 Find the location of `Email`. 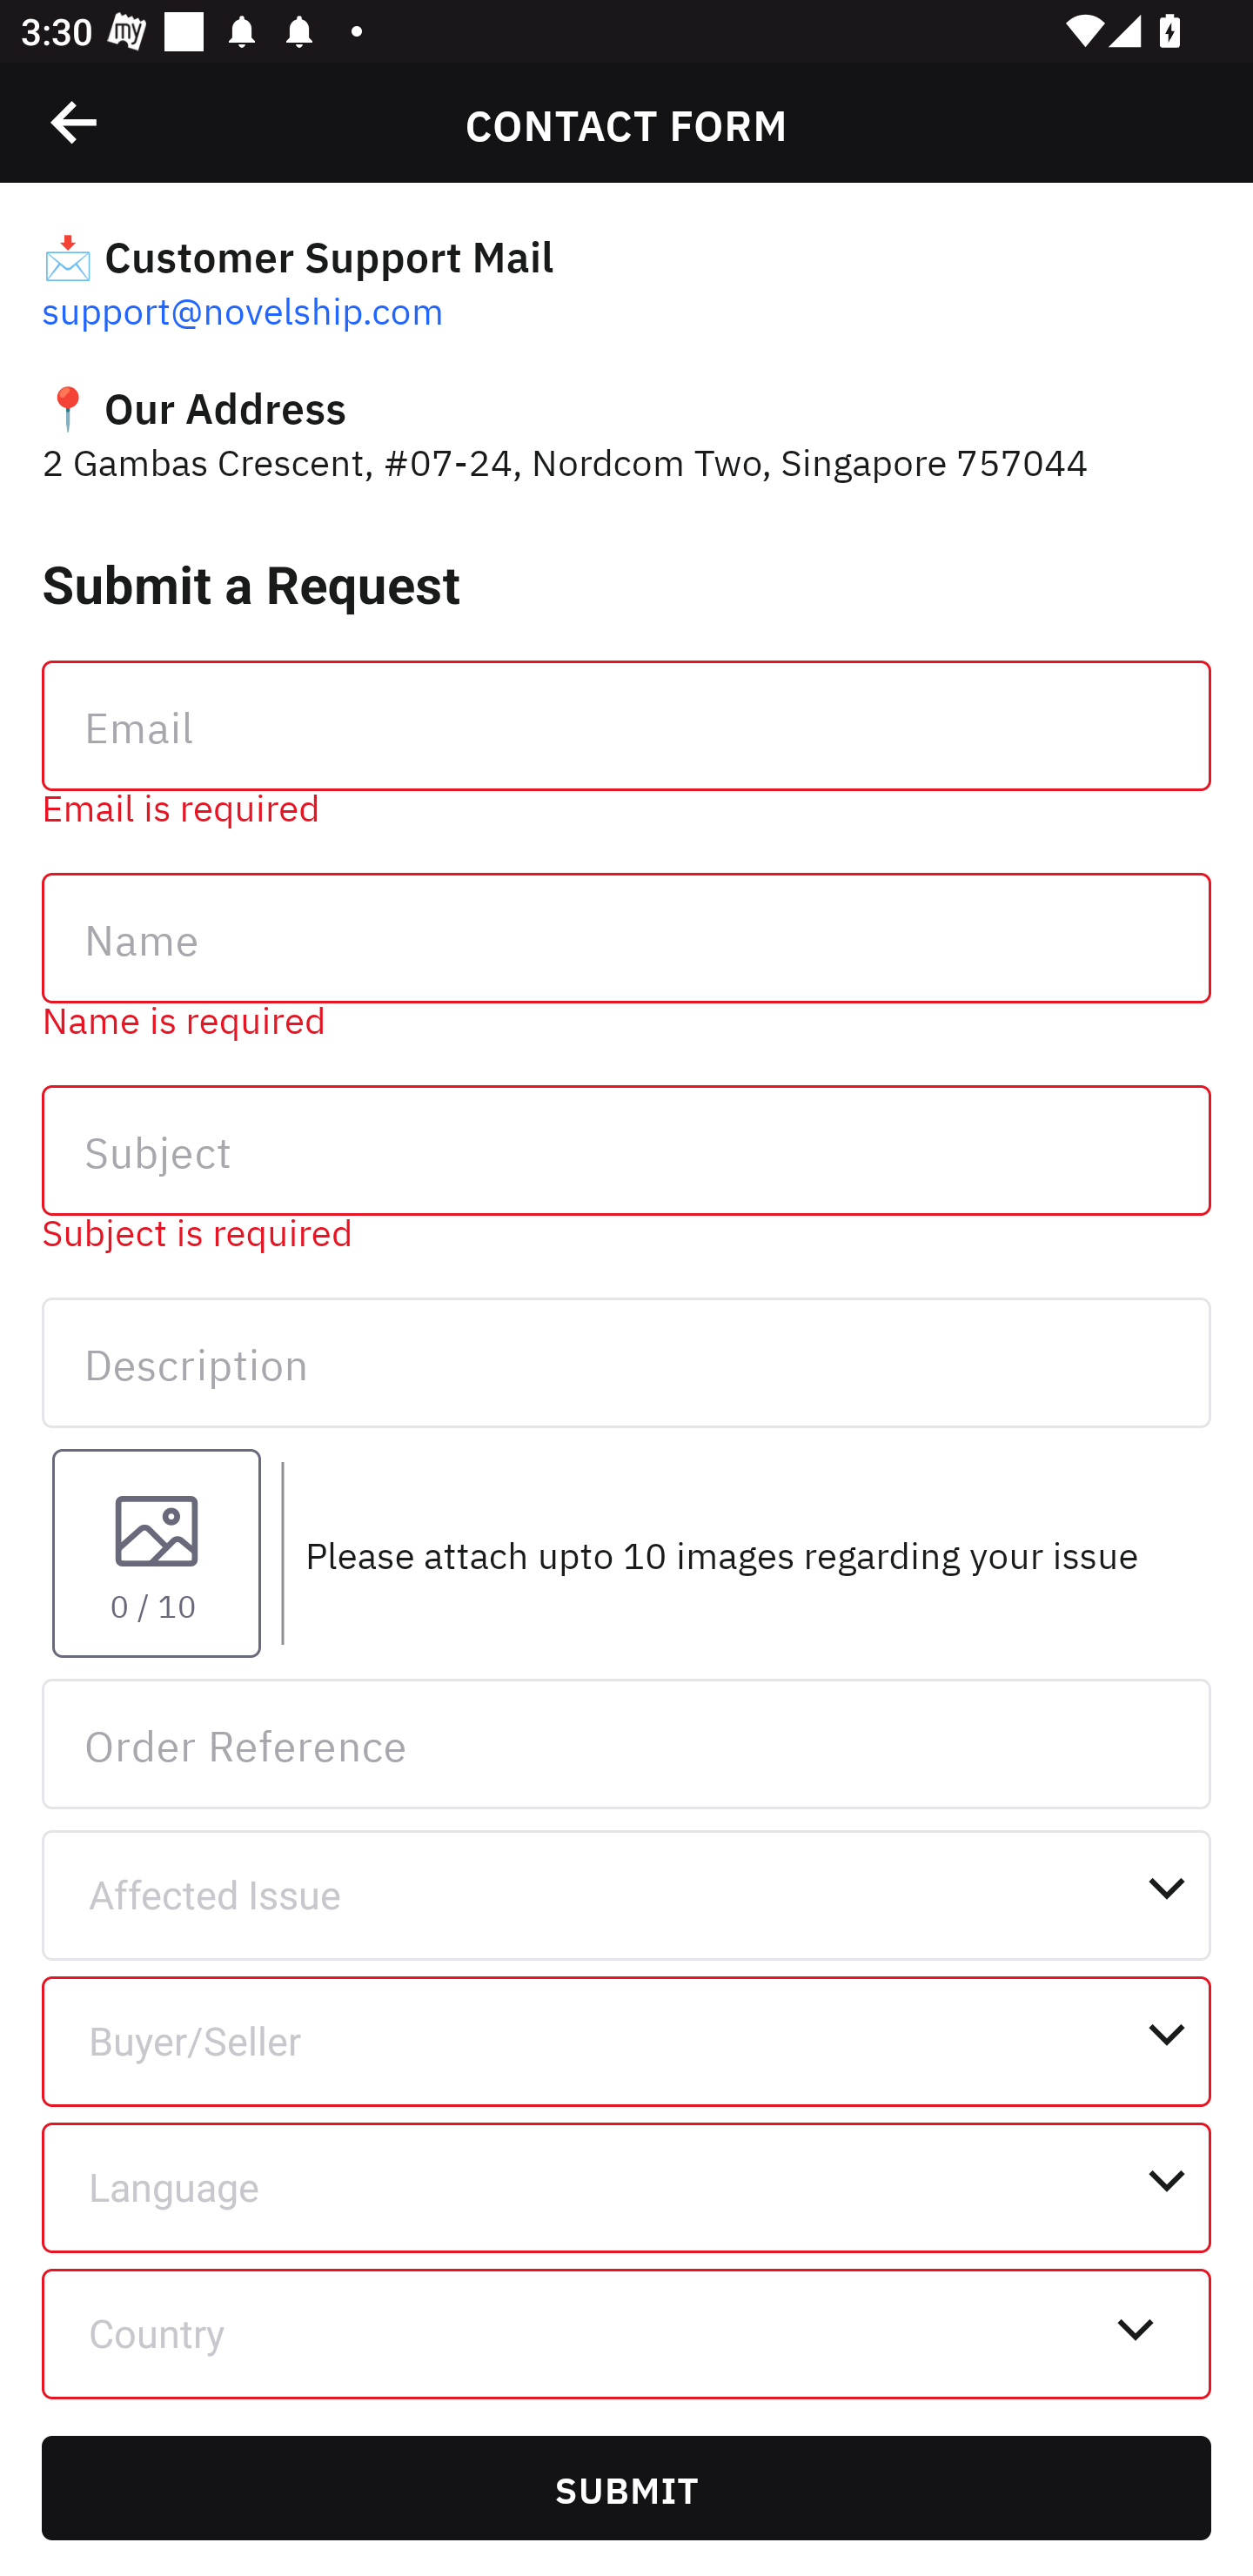

Email is located at coordinates (626, 724).